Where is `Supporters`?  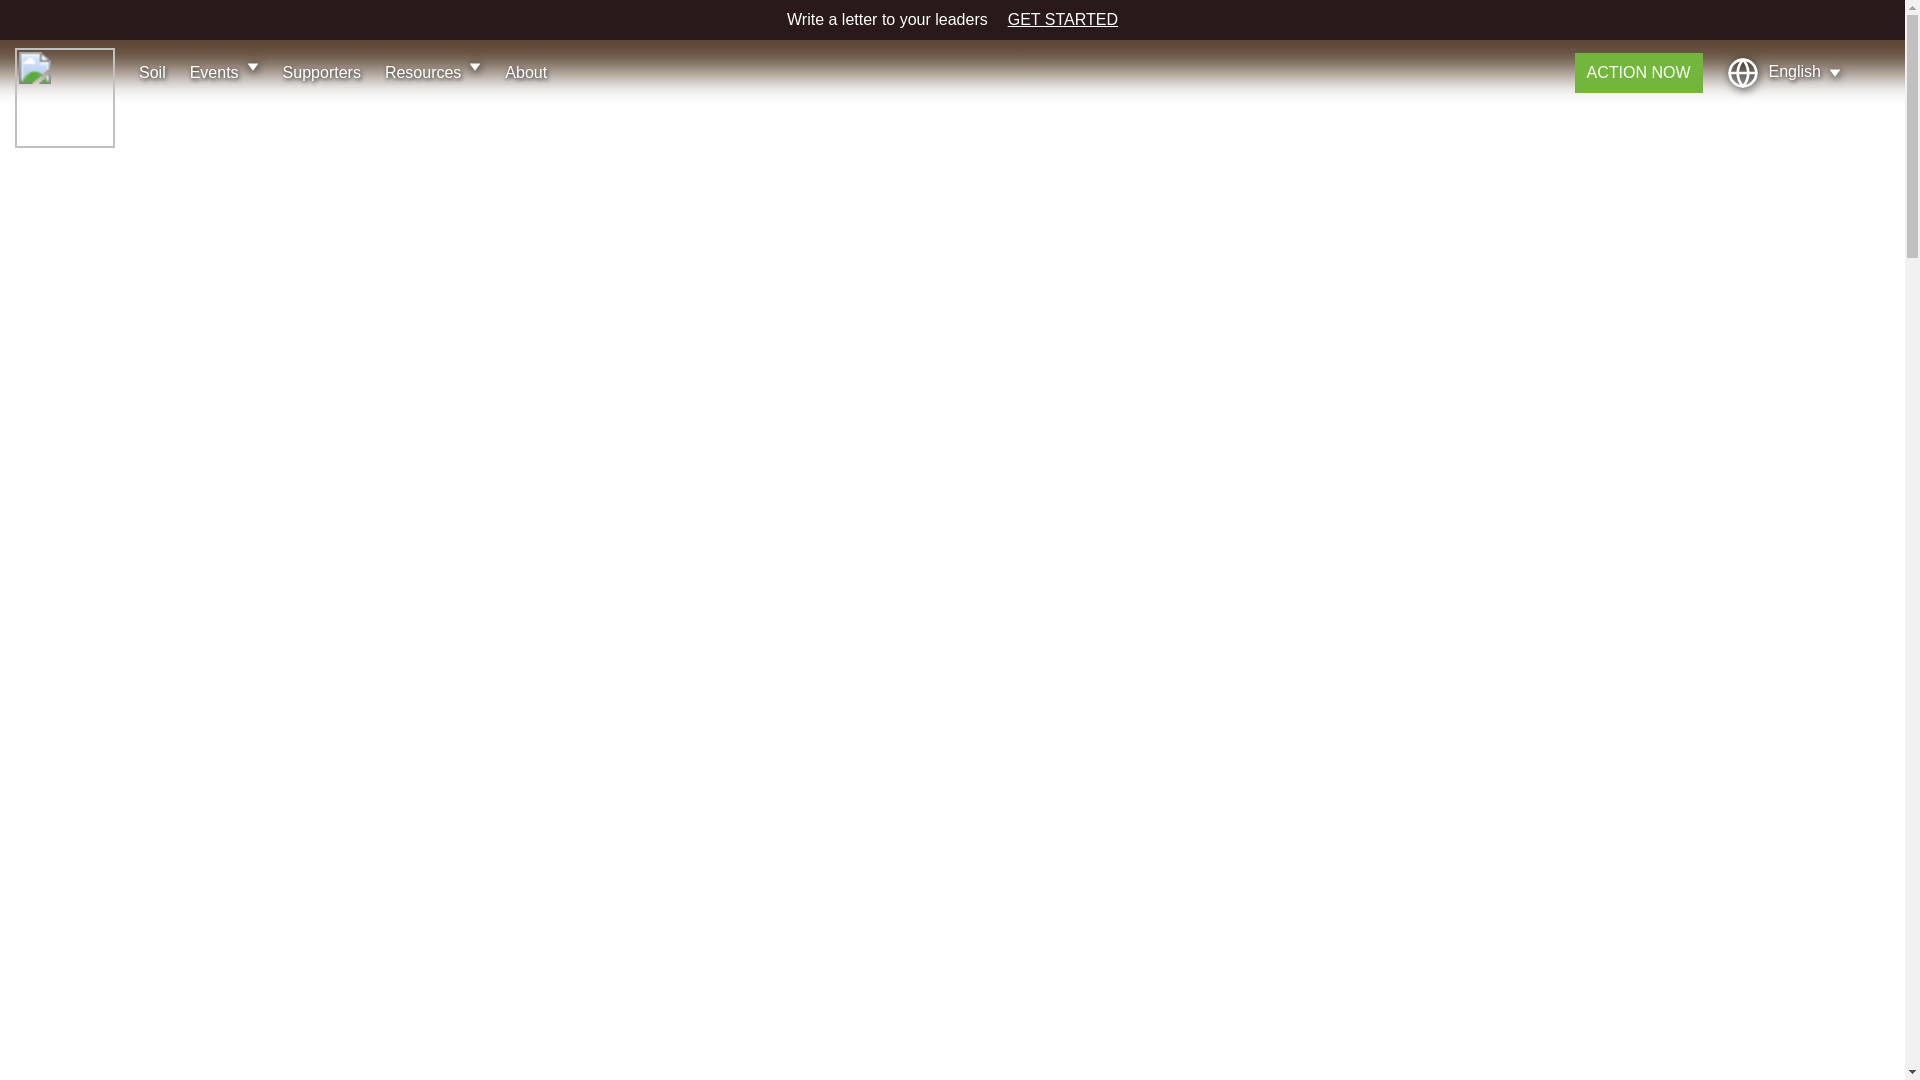
Supporters is located at coordinates (321, 72).